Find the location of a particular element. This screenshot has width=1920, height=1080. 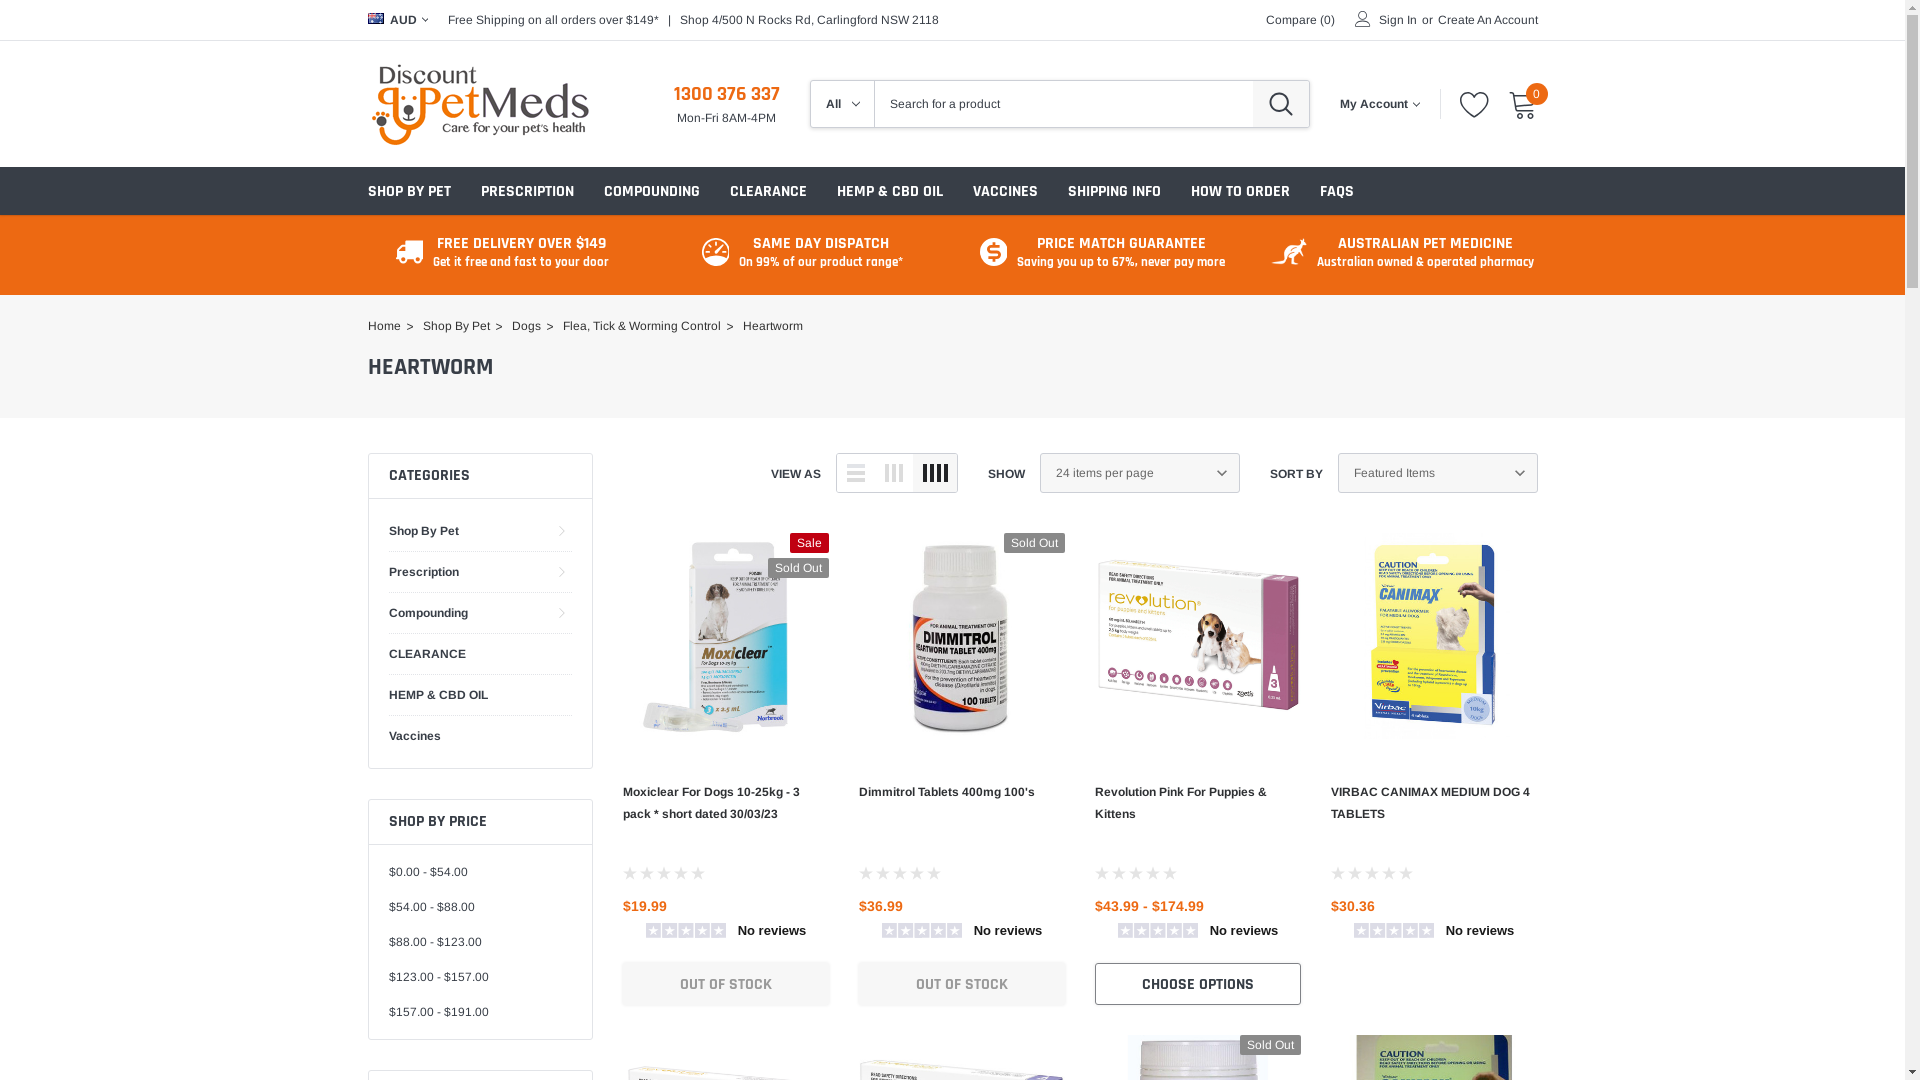

Customer reviews powered by Trustpilot is located at coordinates (1434, 935).